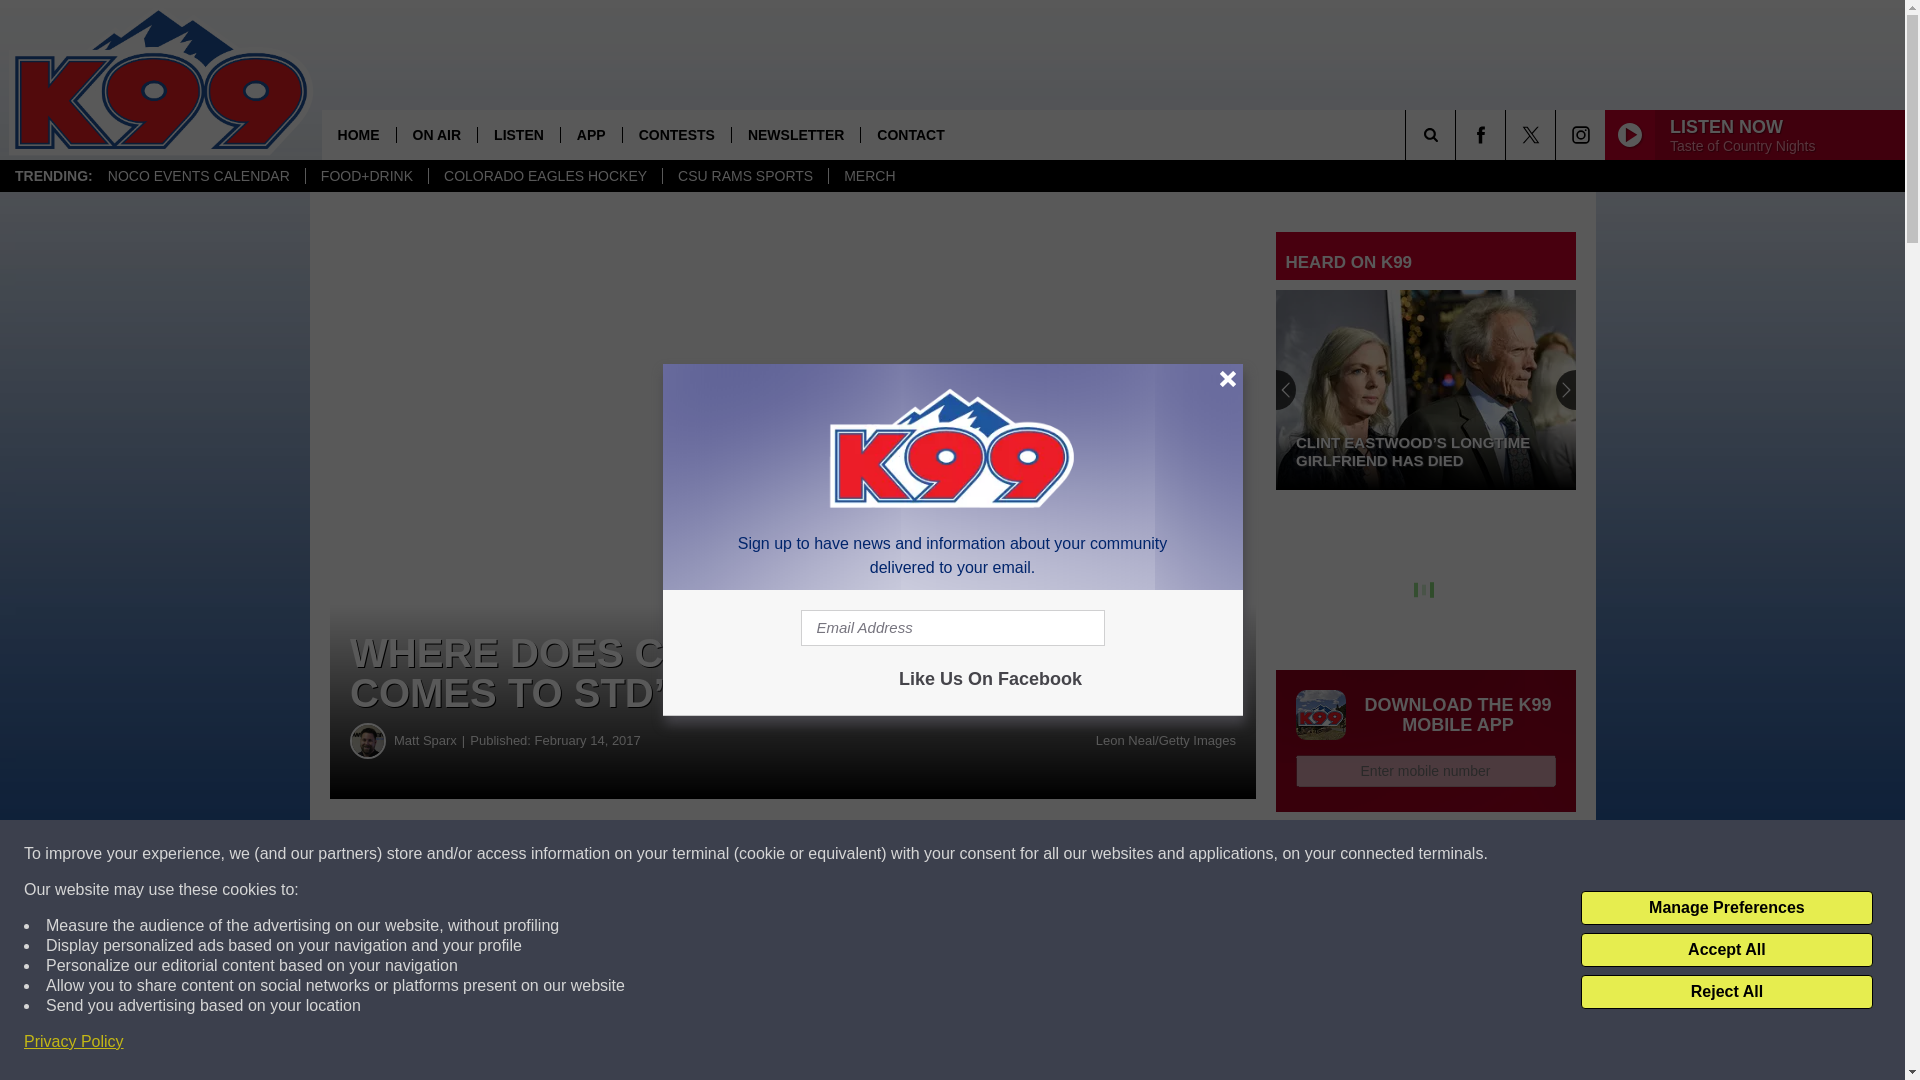 The width and height of the screenshot is (1920, 1080). Describe the element at coordinates (1726, 908) in the screenshot. I see `Manage Preferences` at that location.